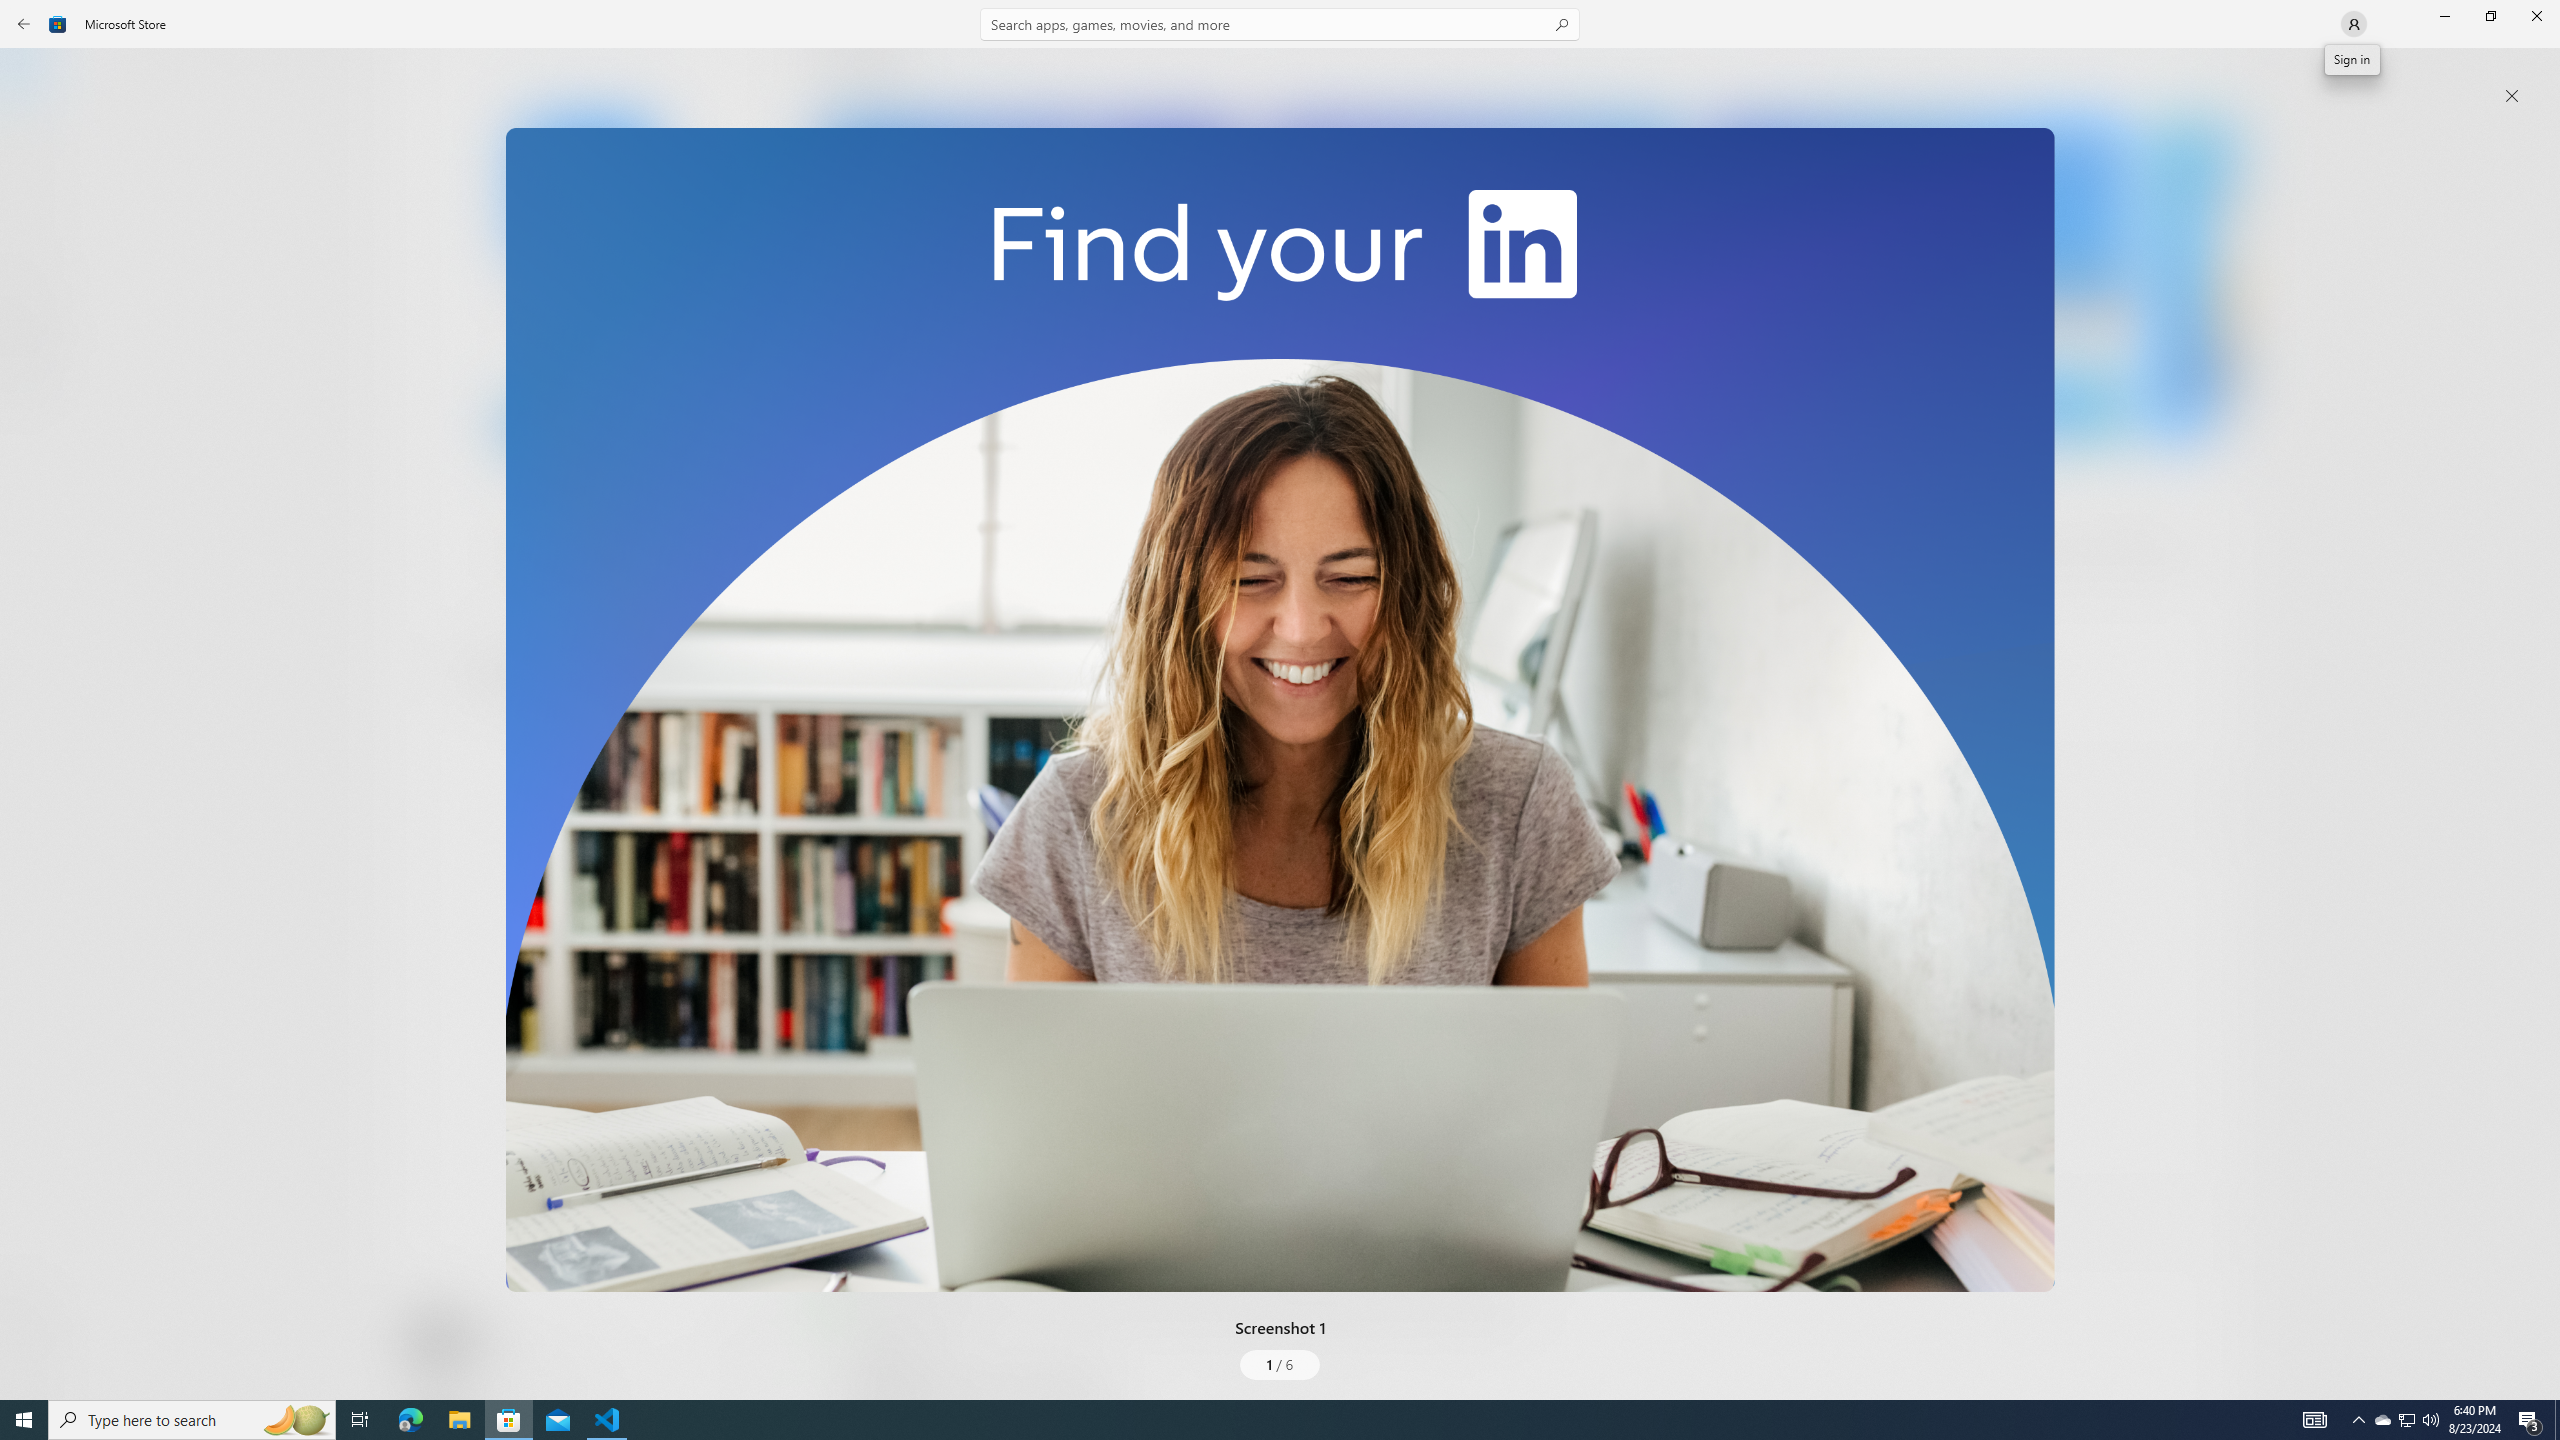 The width and height of the screenshot is (2560, 1440). Describe the element at coordinates (2536, 16) in the screenshot. I see `Close Microsoft Store` at that location.